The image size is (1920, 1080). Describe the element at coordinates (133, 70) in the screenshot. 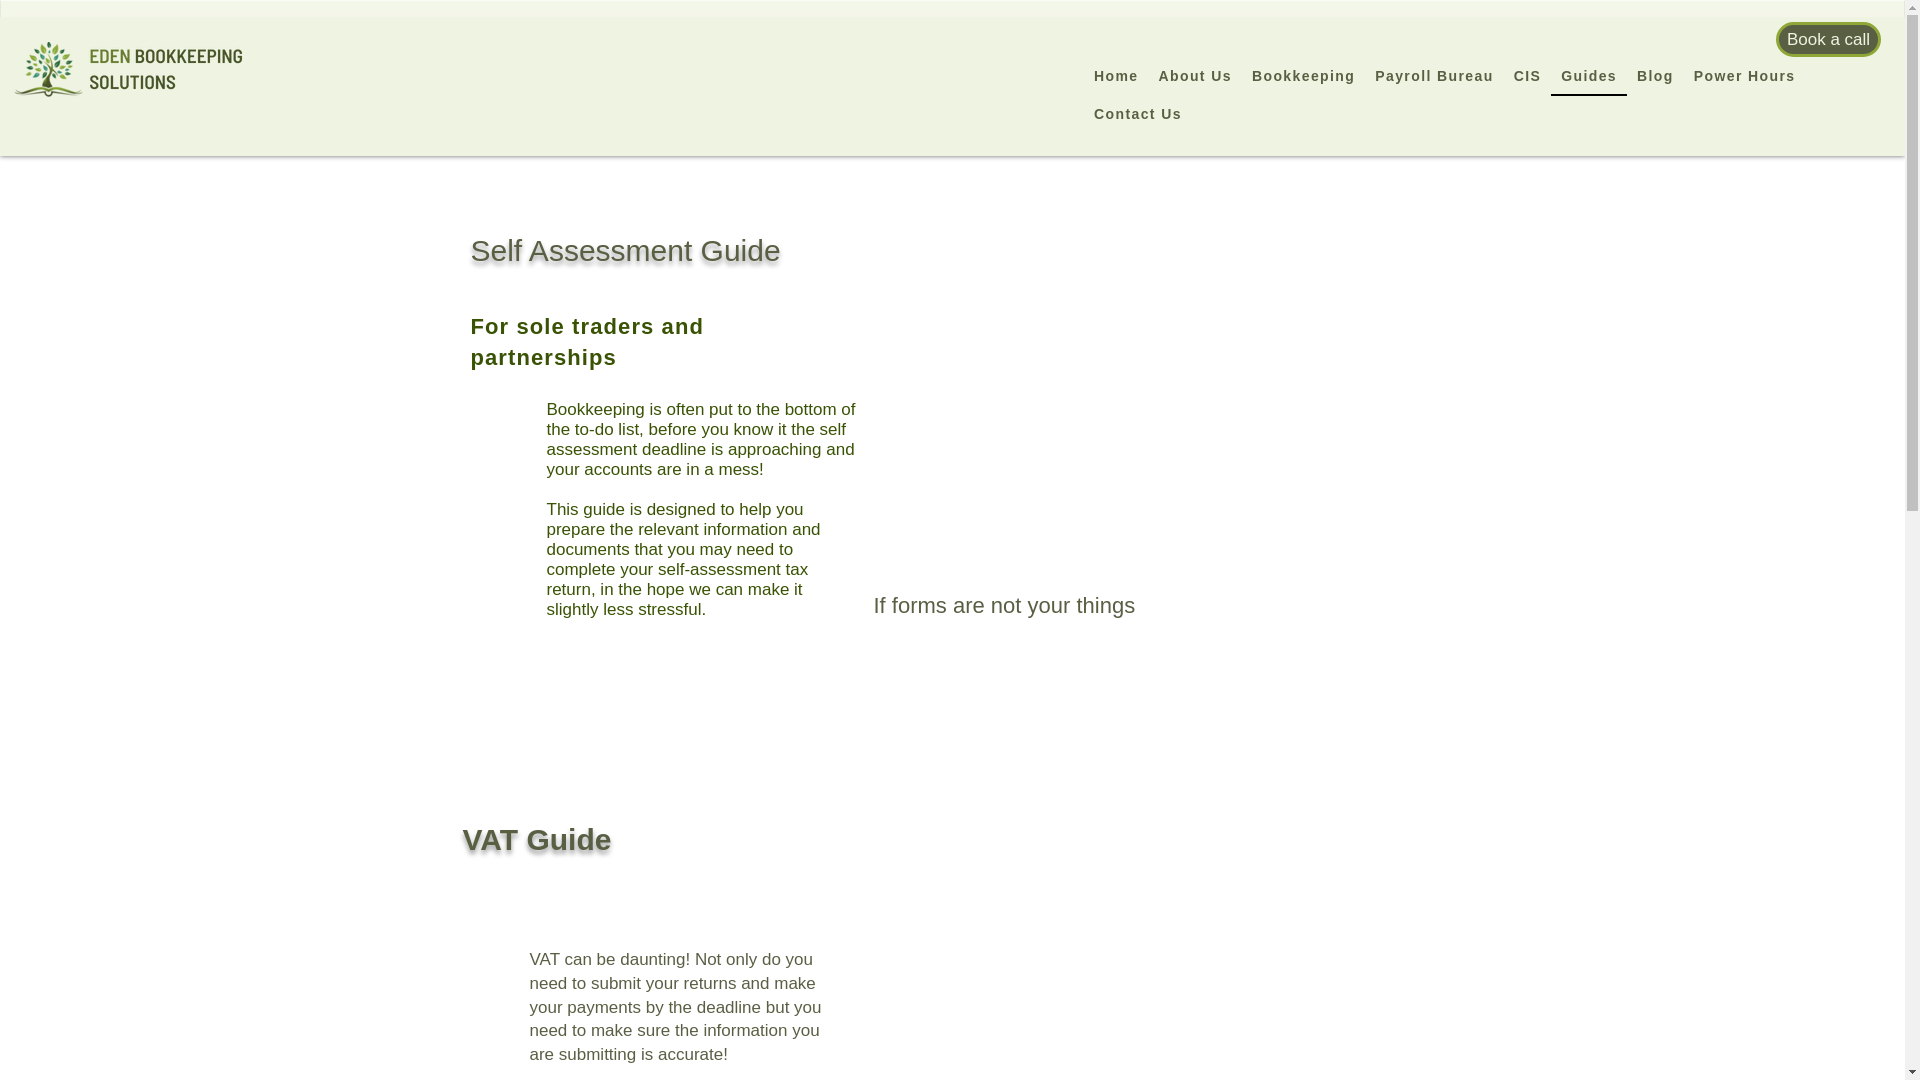

I see `Eden Bookkeeping Home` at that location.